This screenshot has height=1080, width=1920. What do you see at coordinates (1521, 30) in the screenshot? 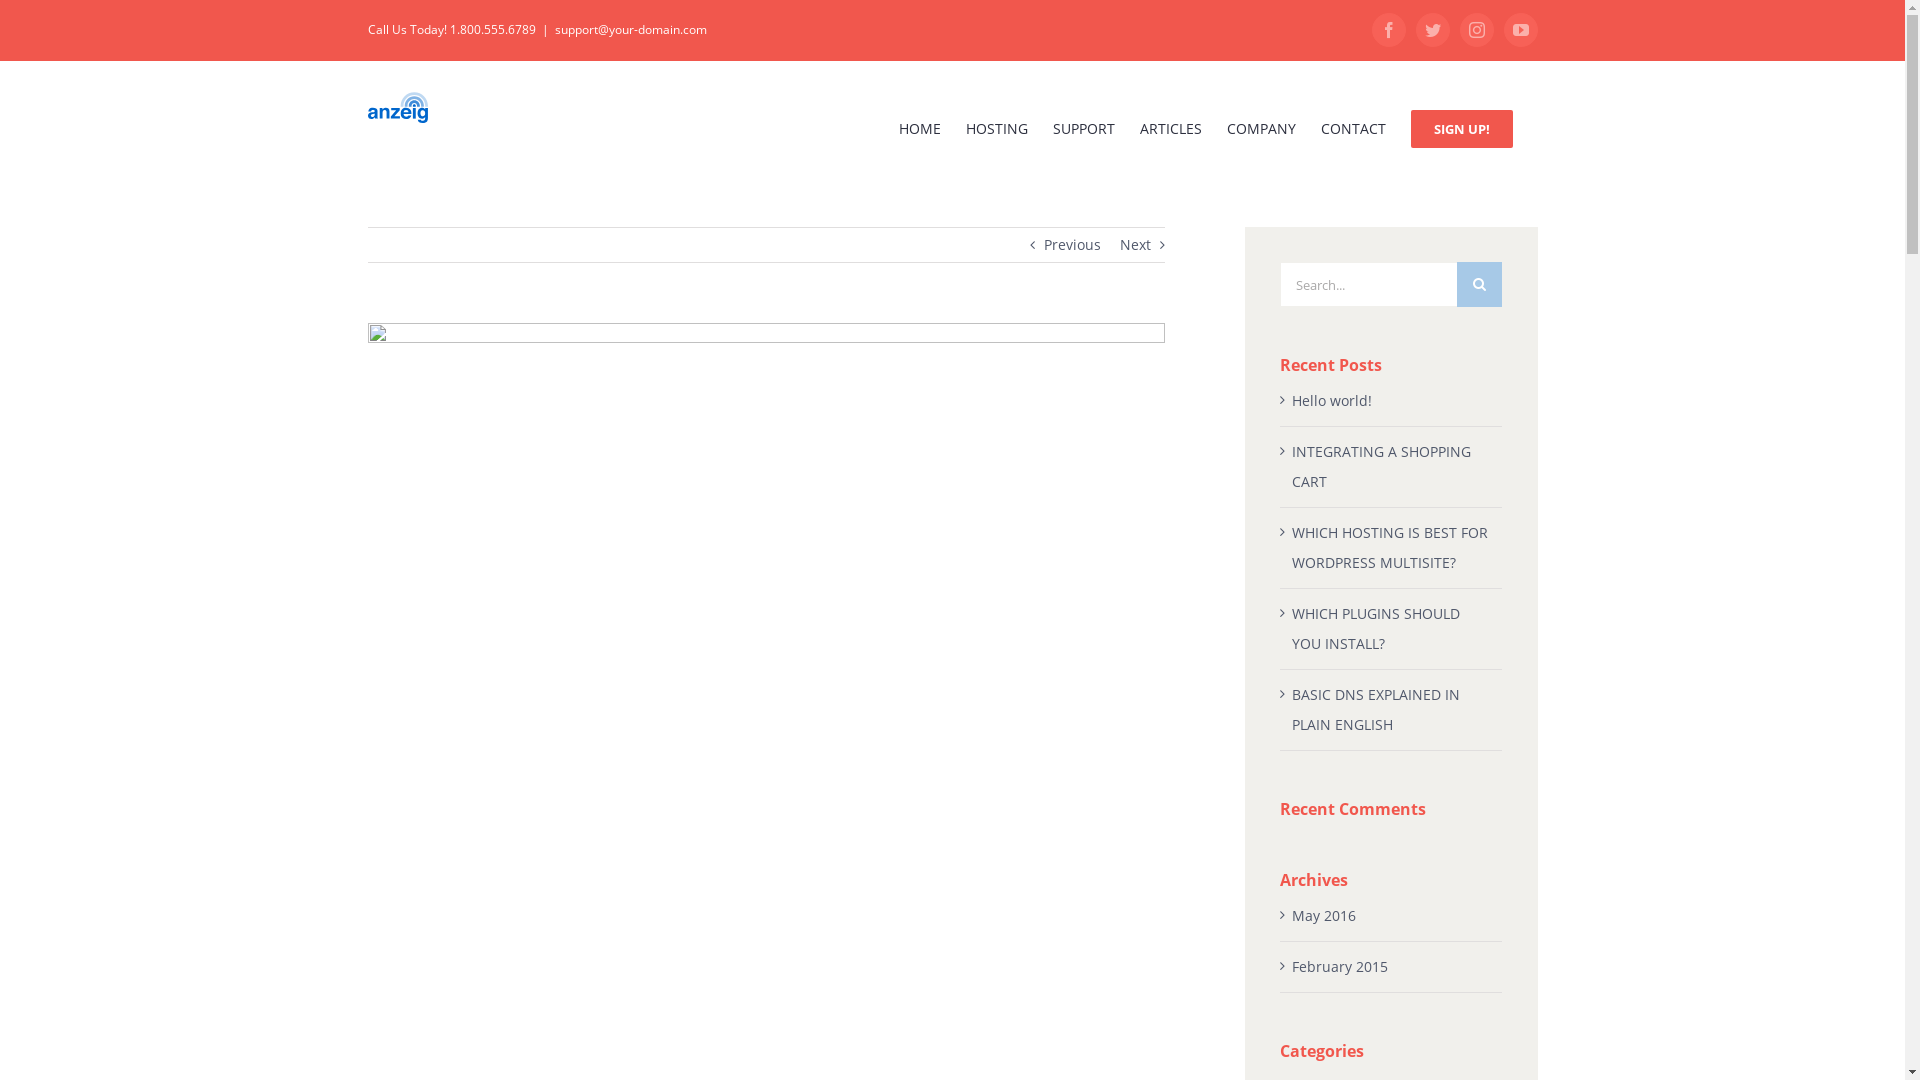
I see `YouTube` at bounding box center [1521, 30].